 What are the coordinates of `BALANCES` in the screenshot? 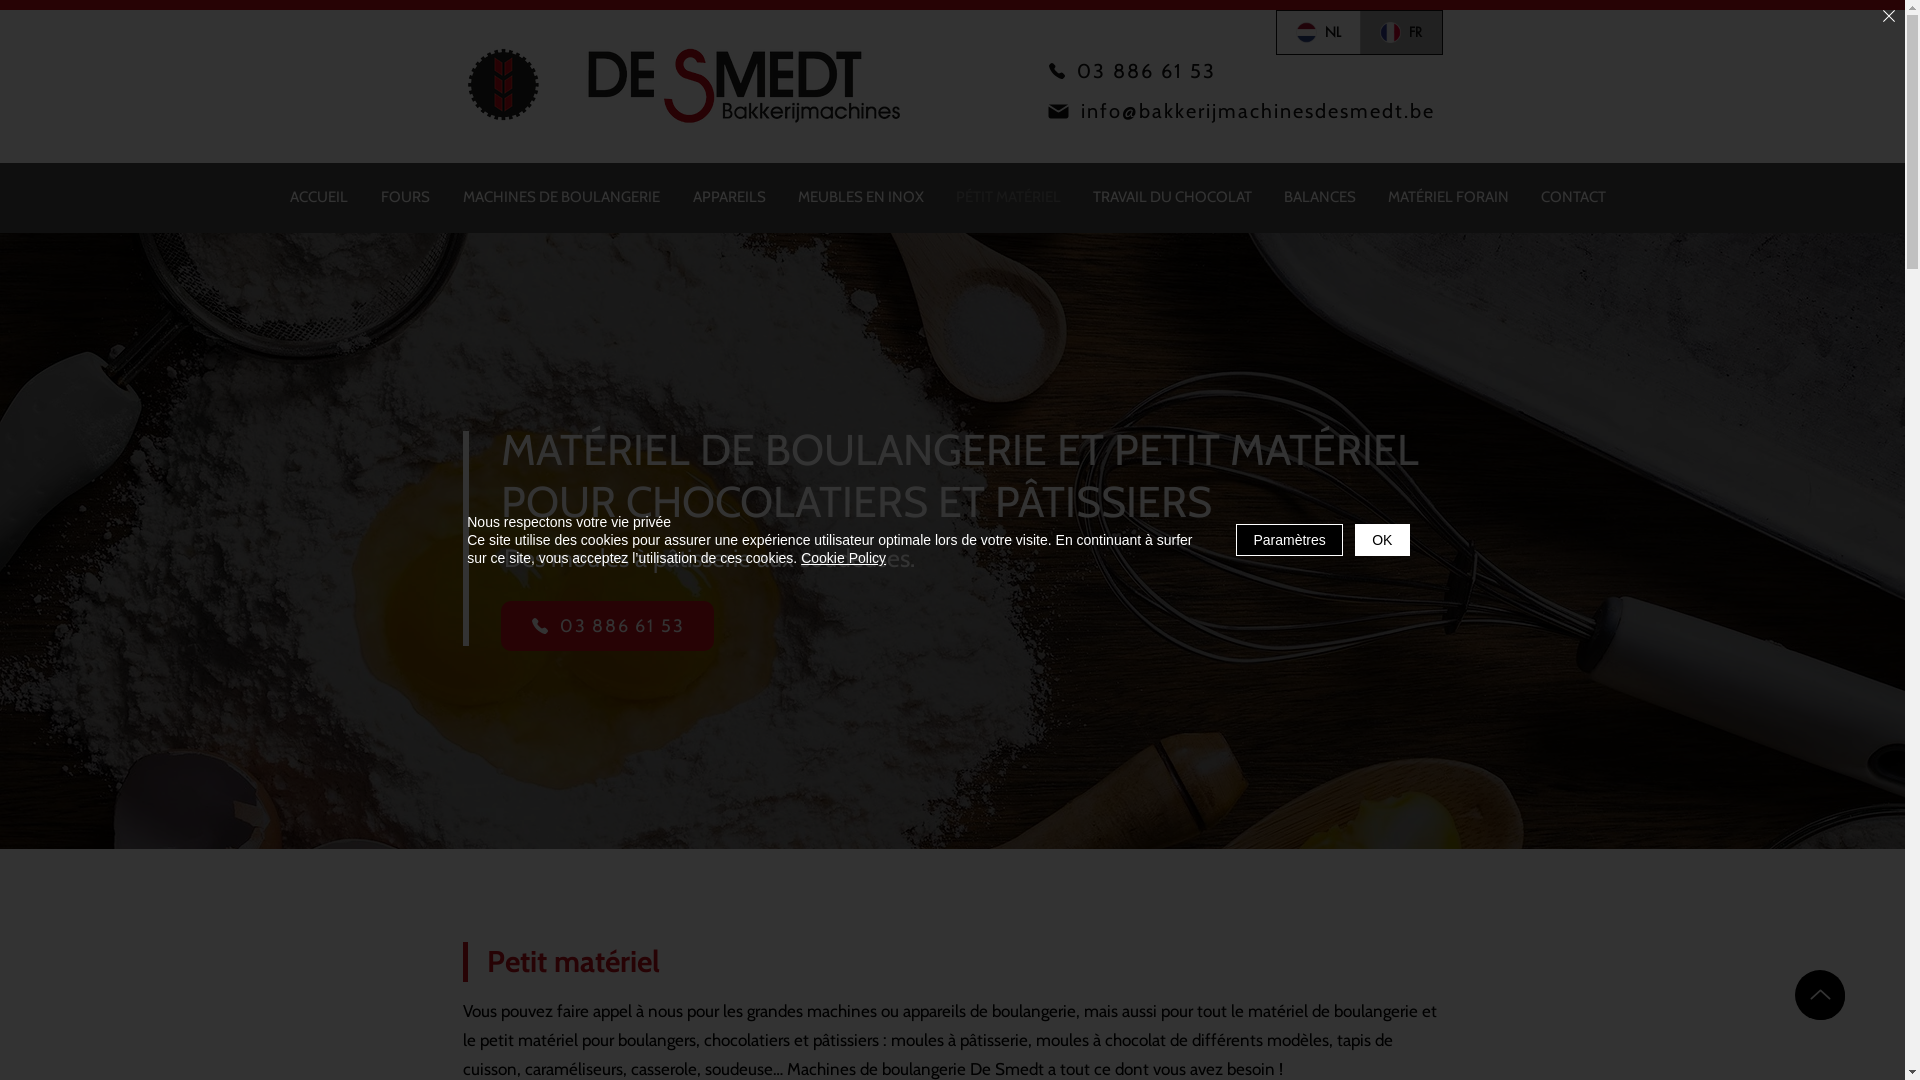 It's located at (1320, 198).